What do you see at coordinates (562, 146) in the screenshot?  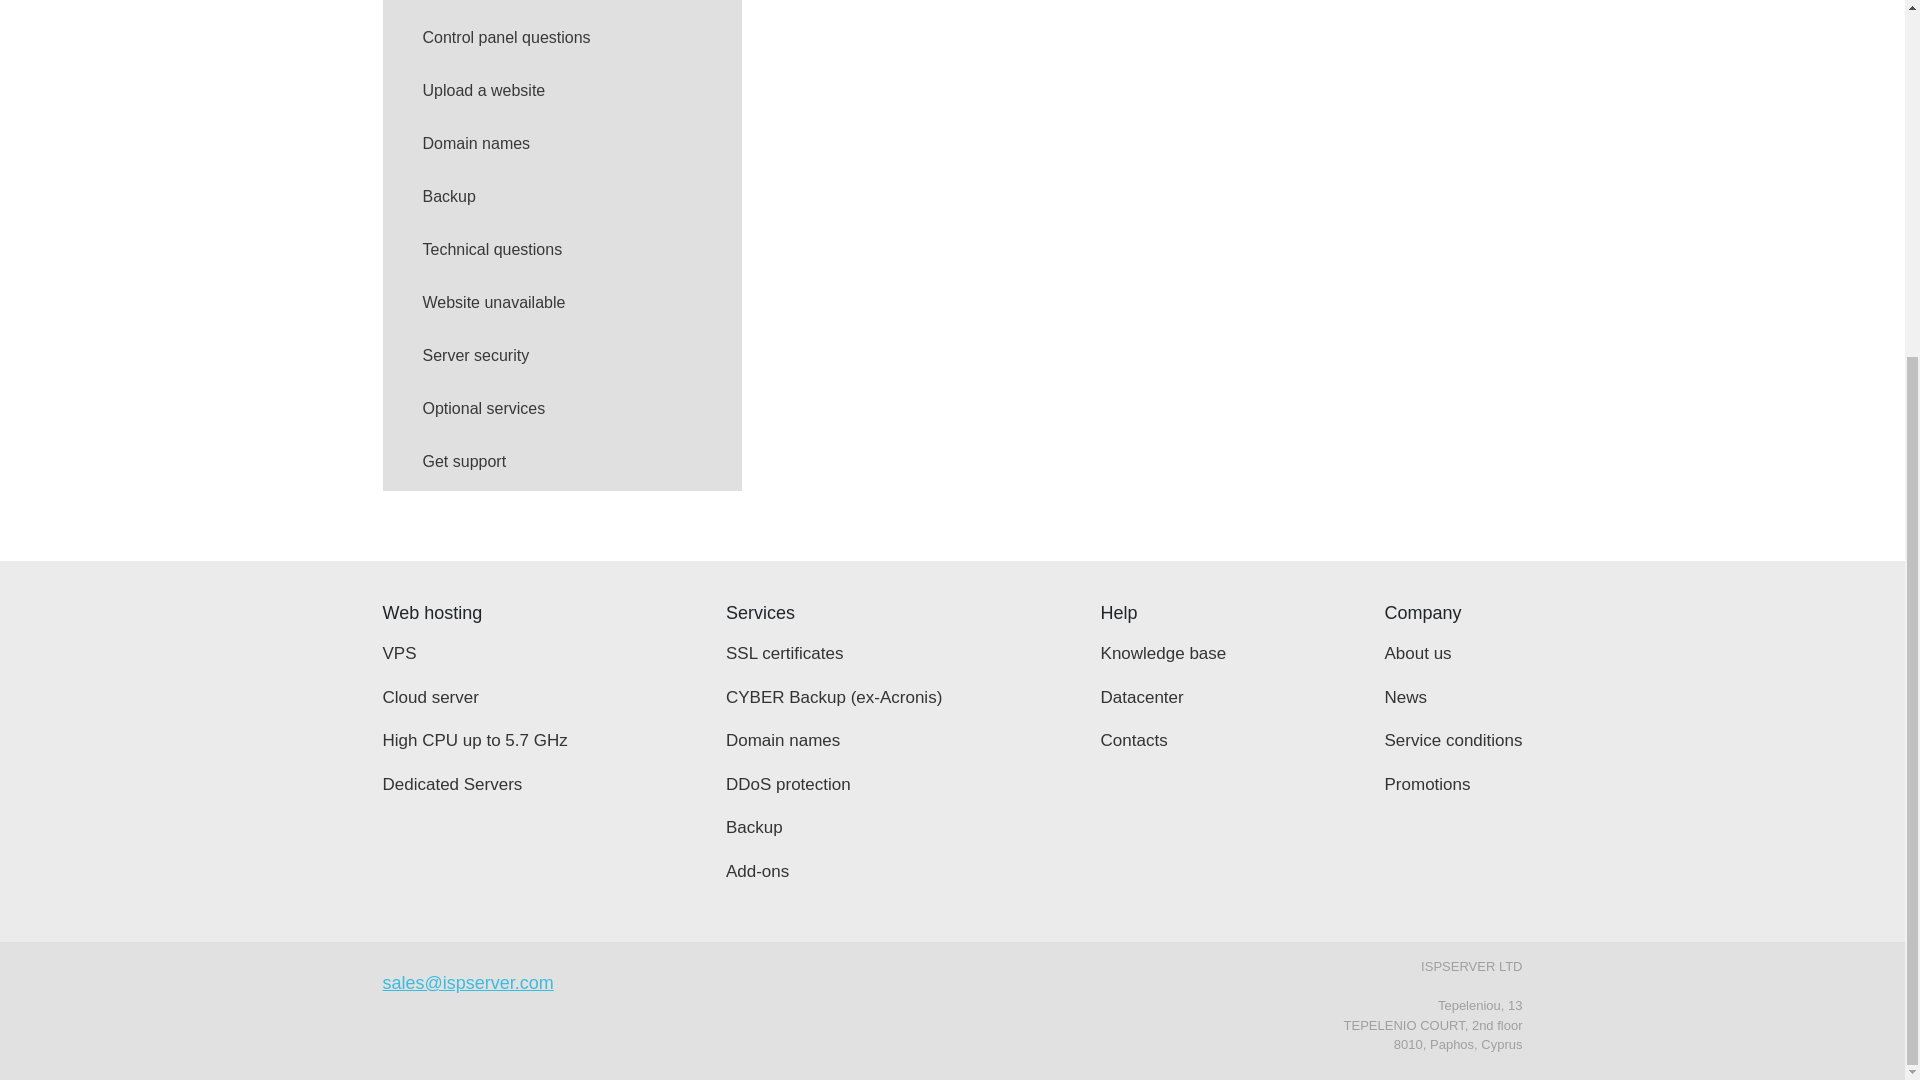 I see `Domain names` at bounding box center [562, 146].